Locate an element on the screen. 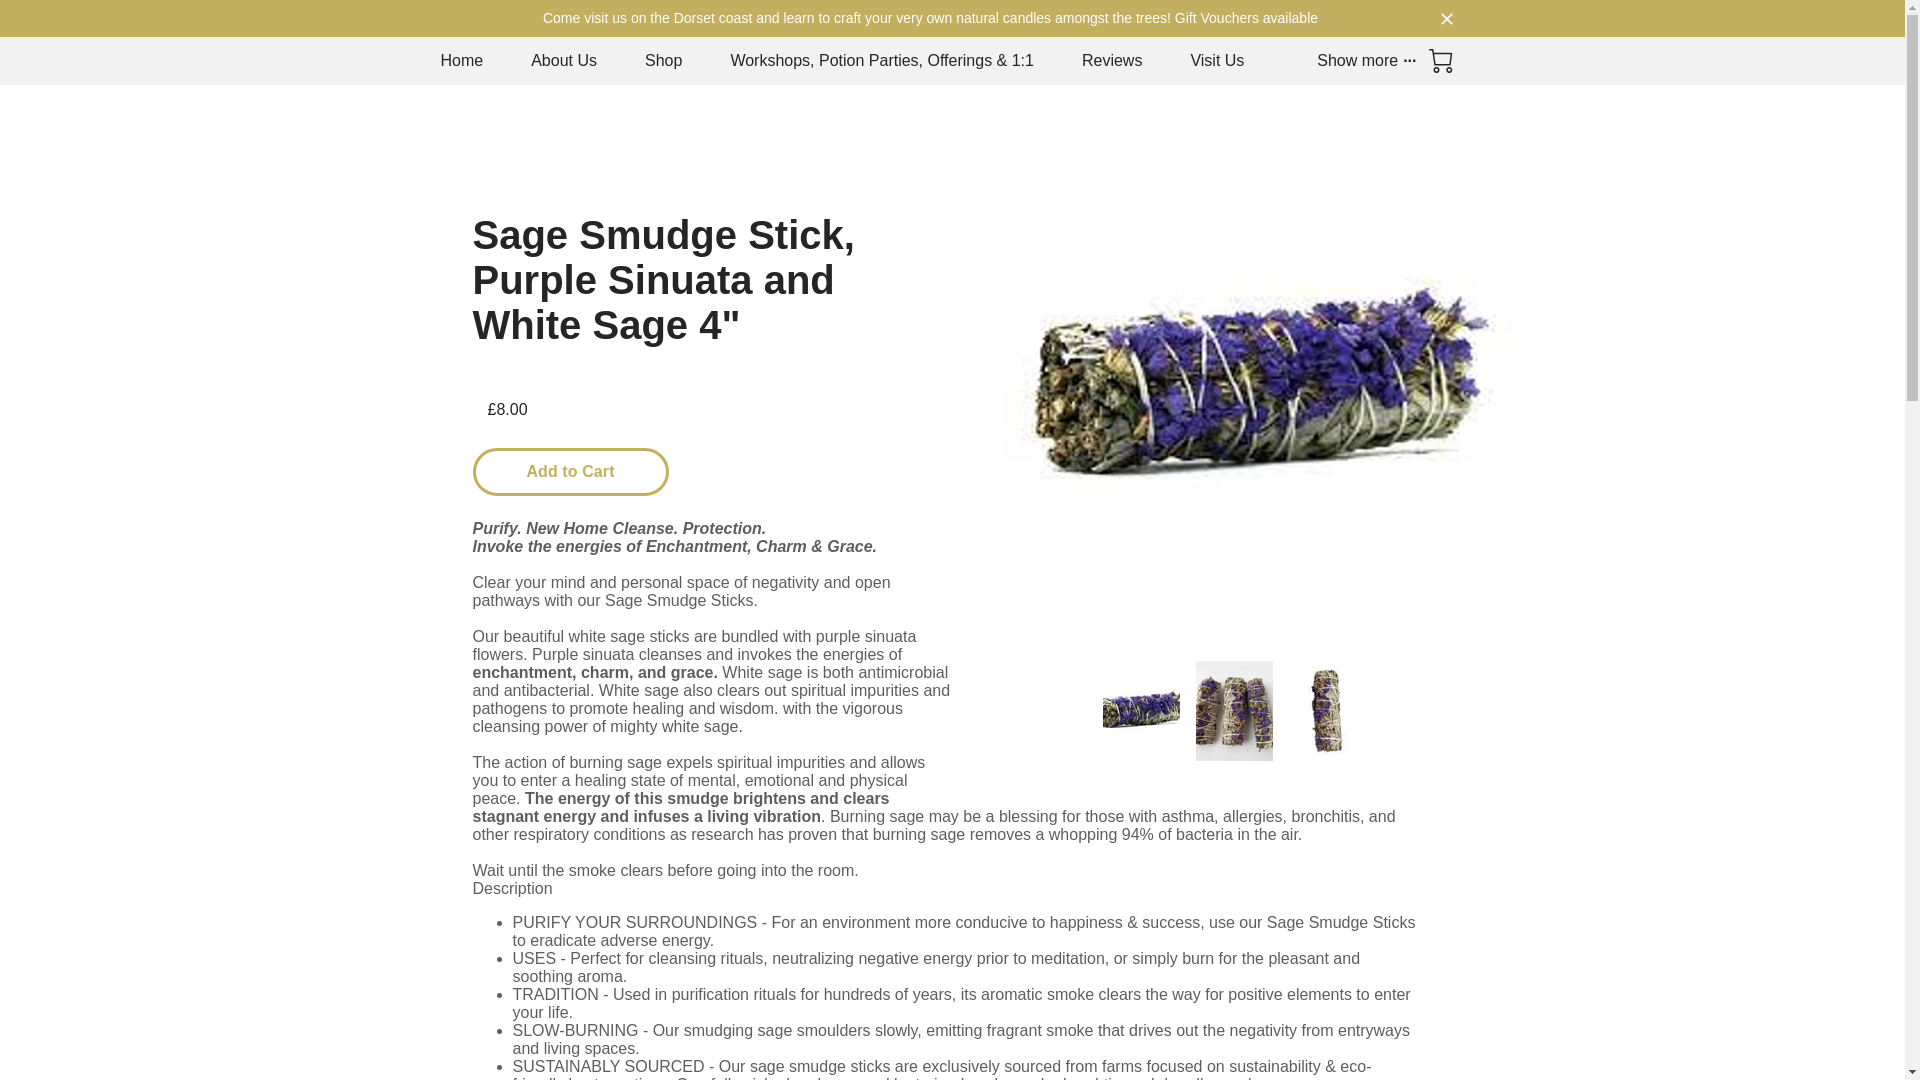  Show more is located at coordinates (1364, 60).